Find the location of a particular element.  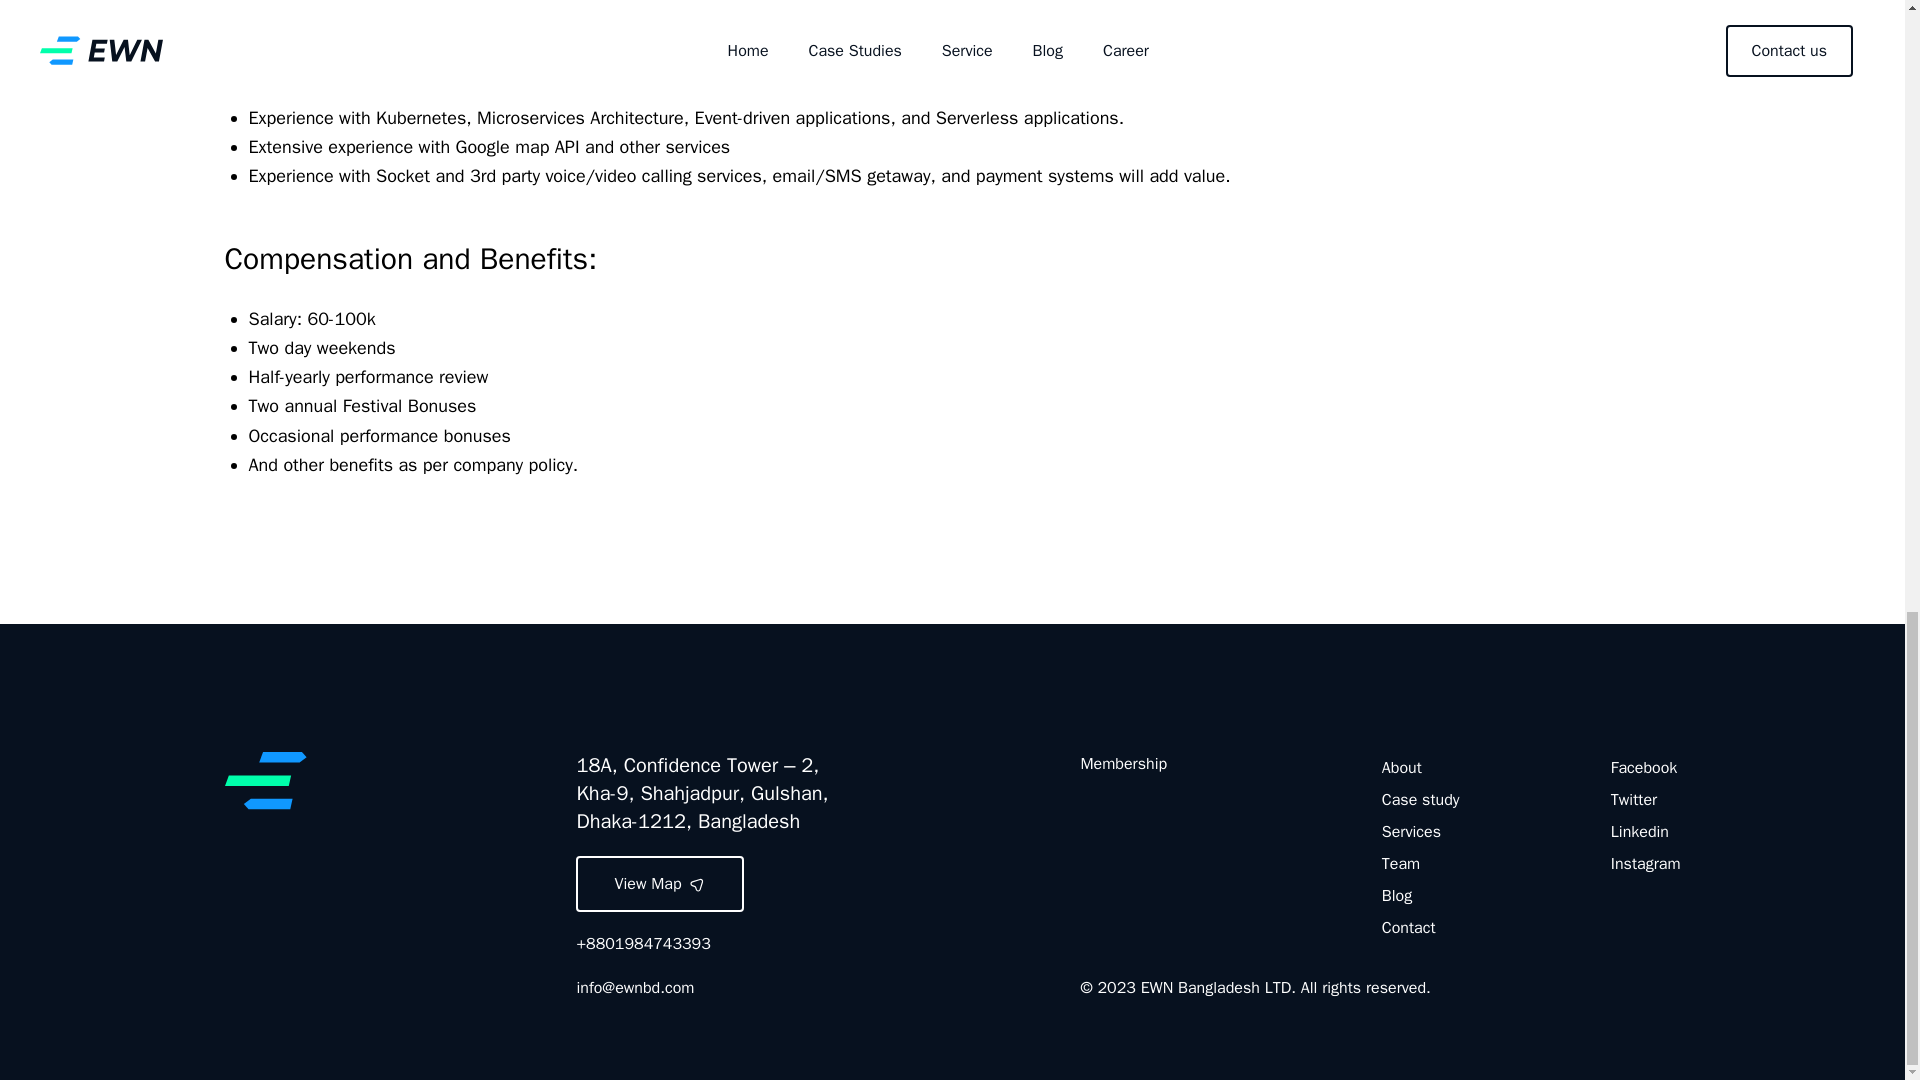

Contact is located at coordinates (1409, 928).